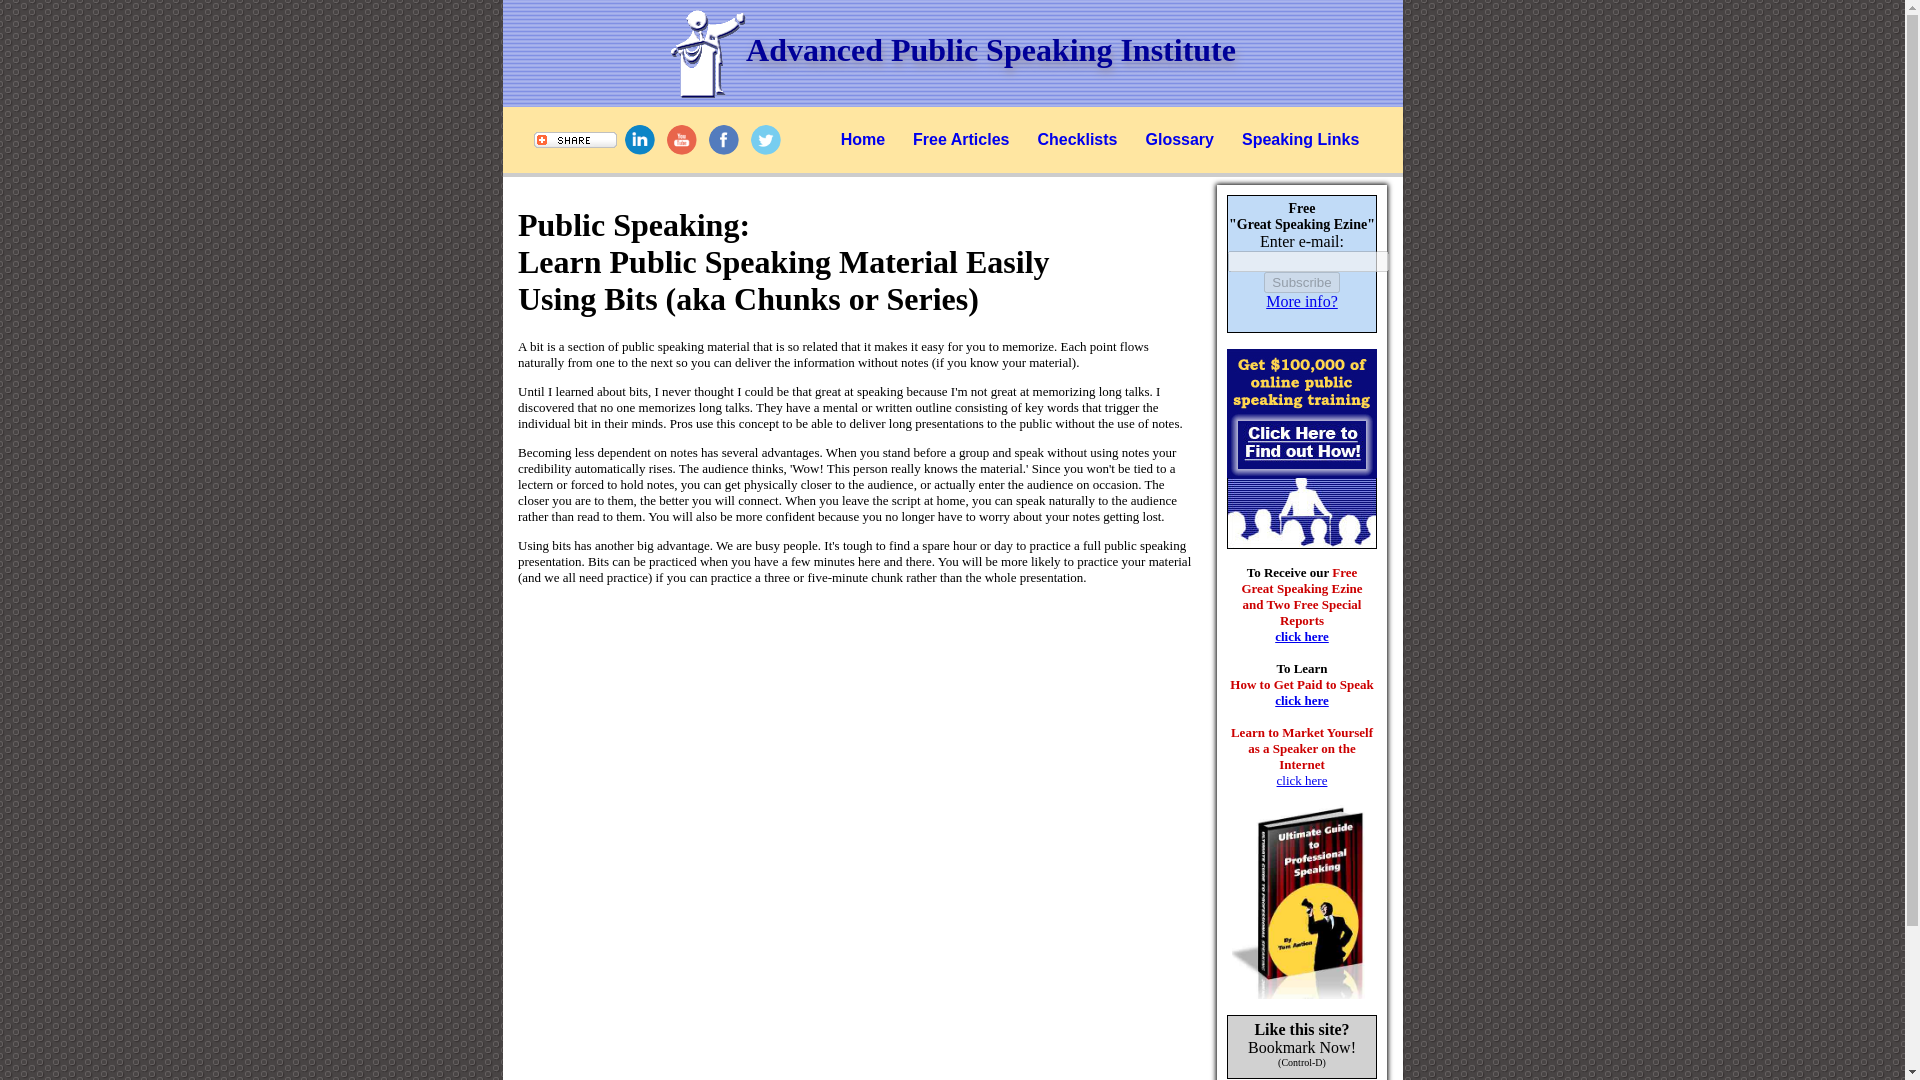  I want to click on click here, so click(1301, 636).